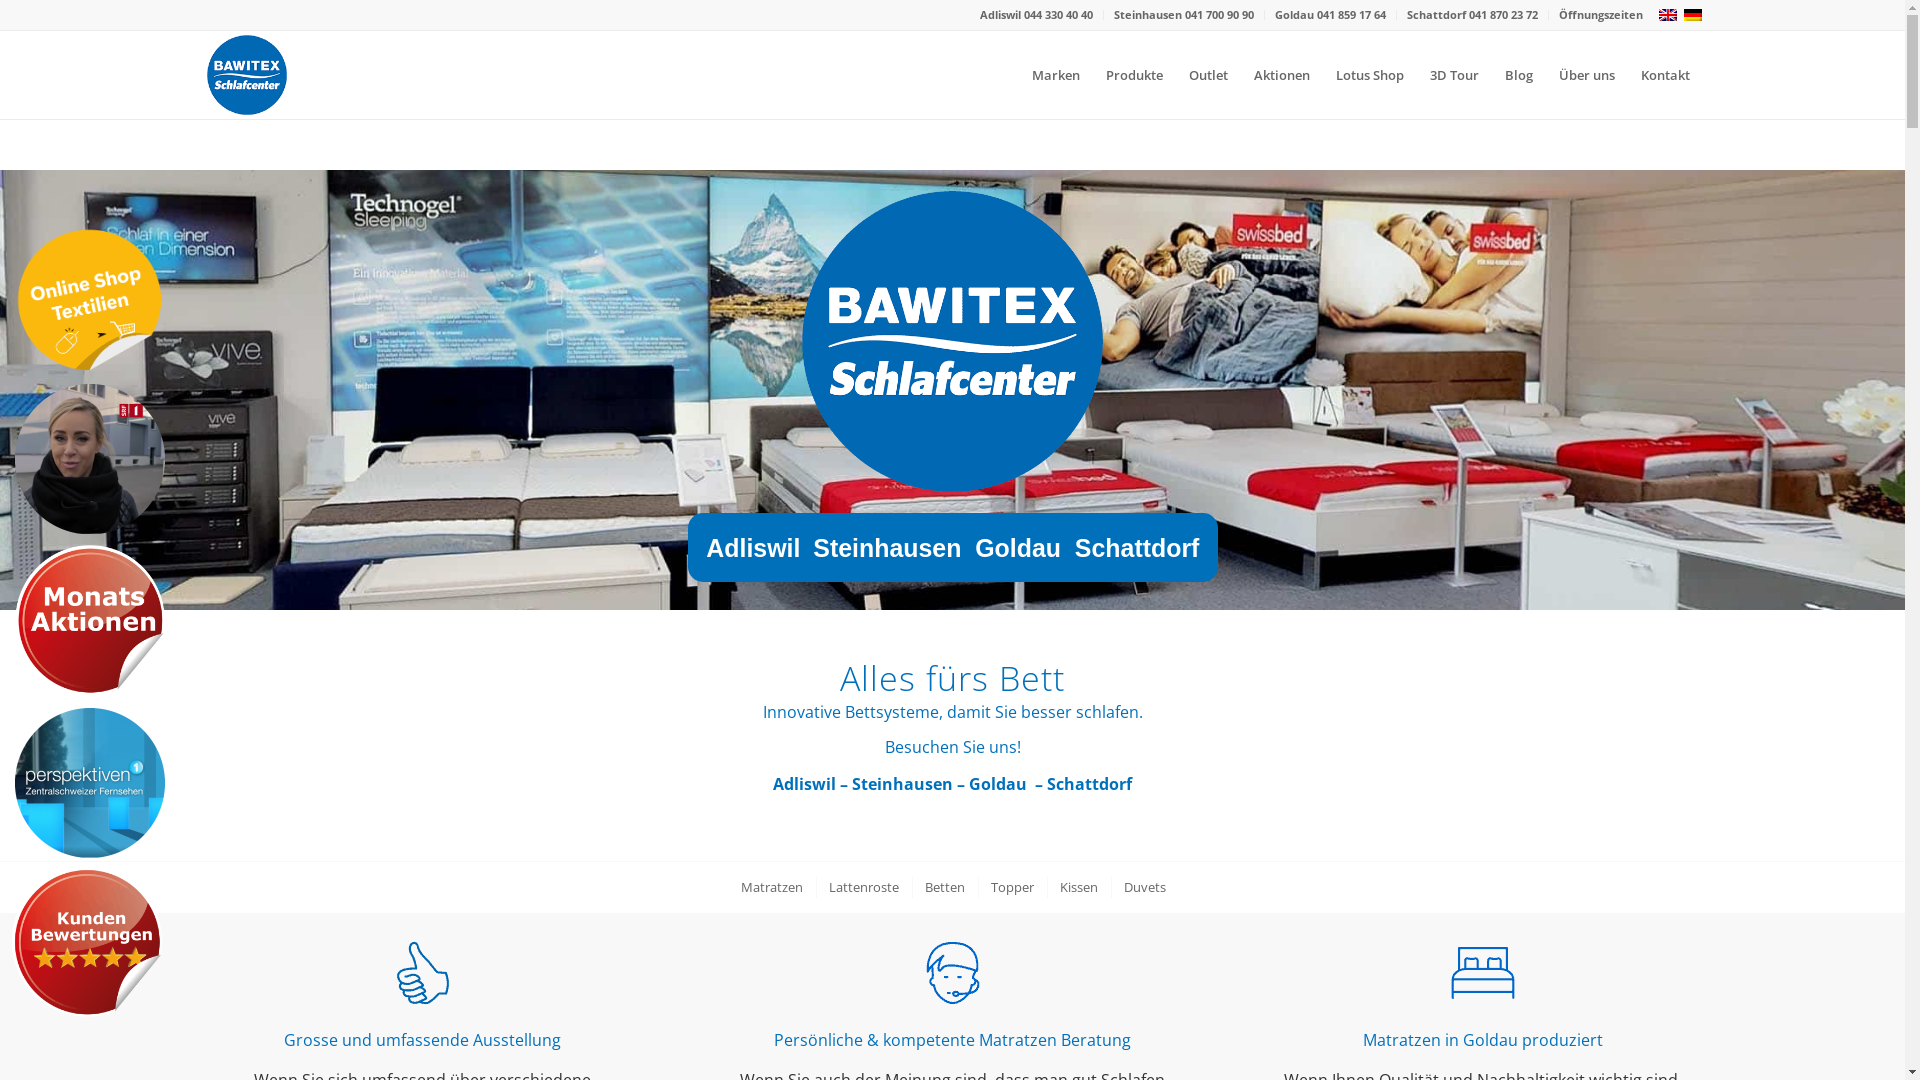 This screenshot has width=1920, height=1080. I want to click on Matratzen, so click(771, 888).